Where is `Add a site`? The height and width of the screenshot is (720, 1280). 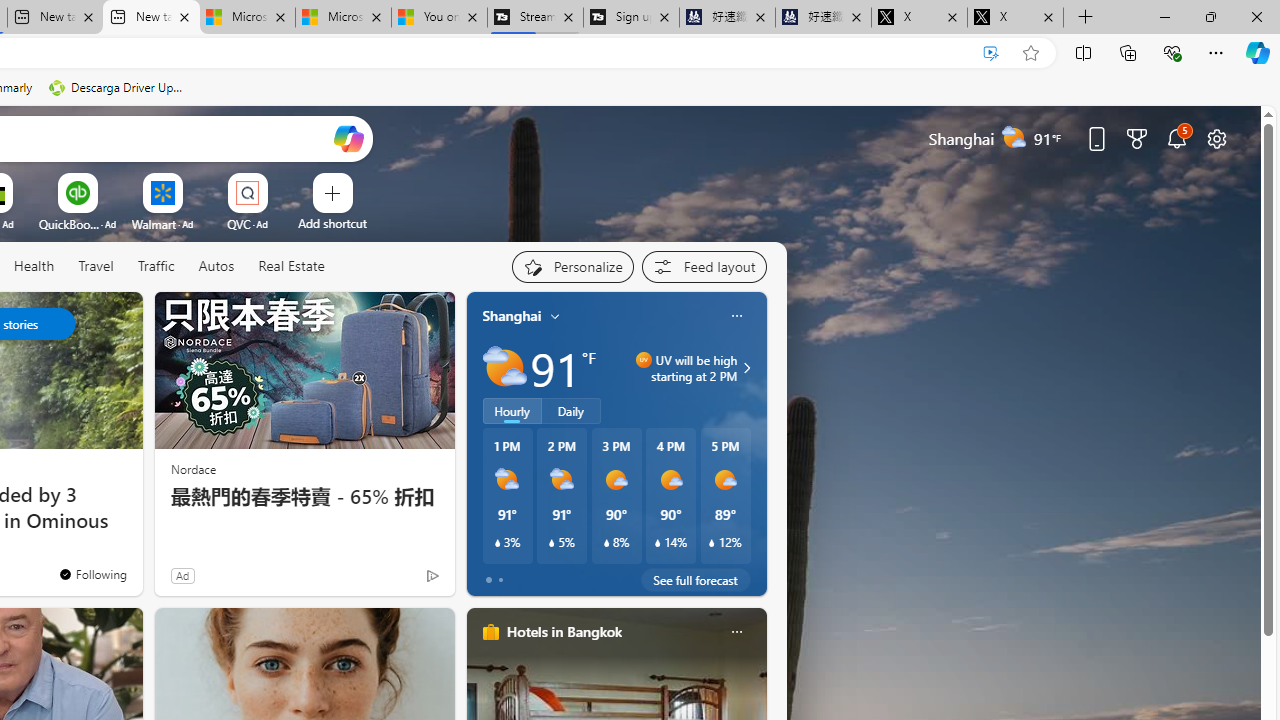 Add a site is located at coordinates (332, 223).